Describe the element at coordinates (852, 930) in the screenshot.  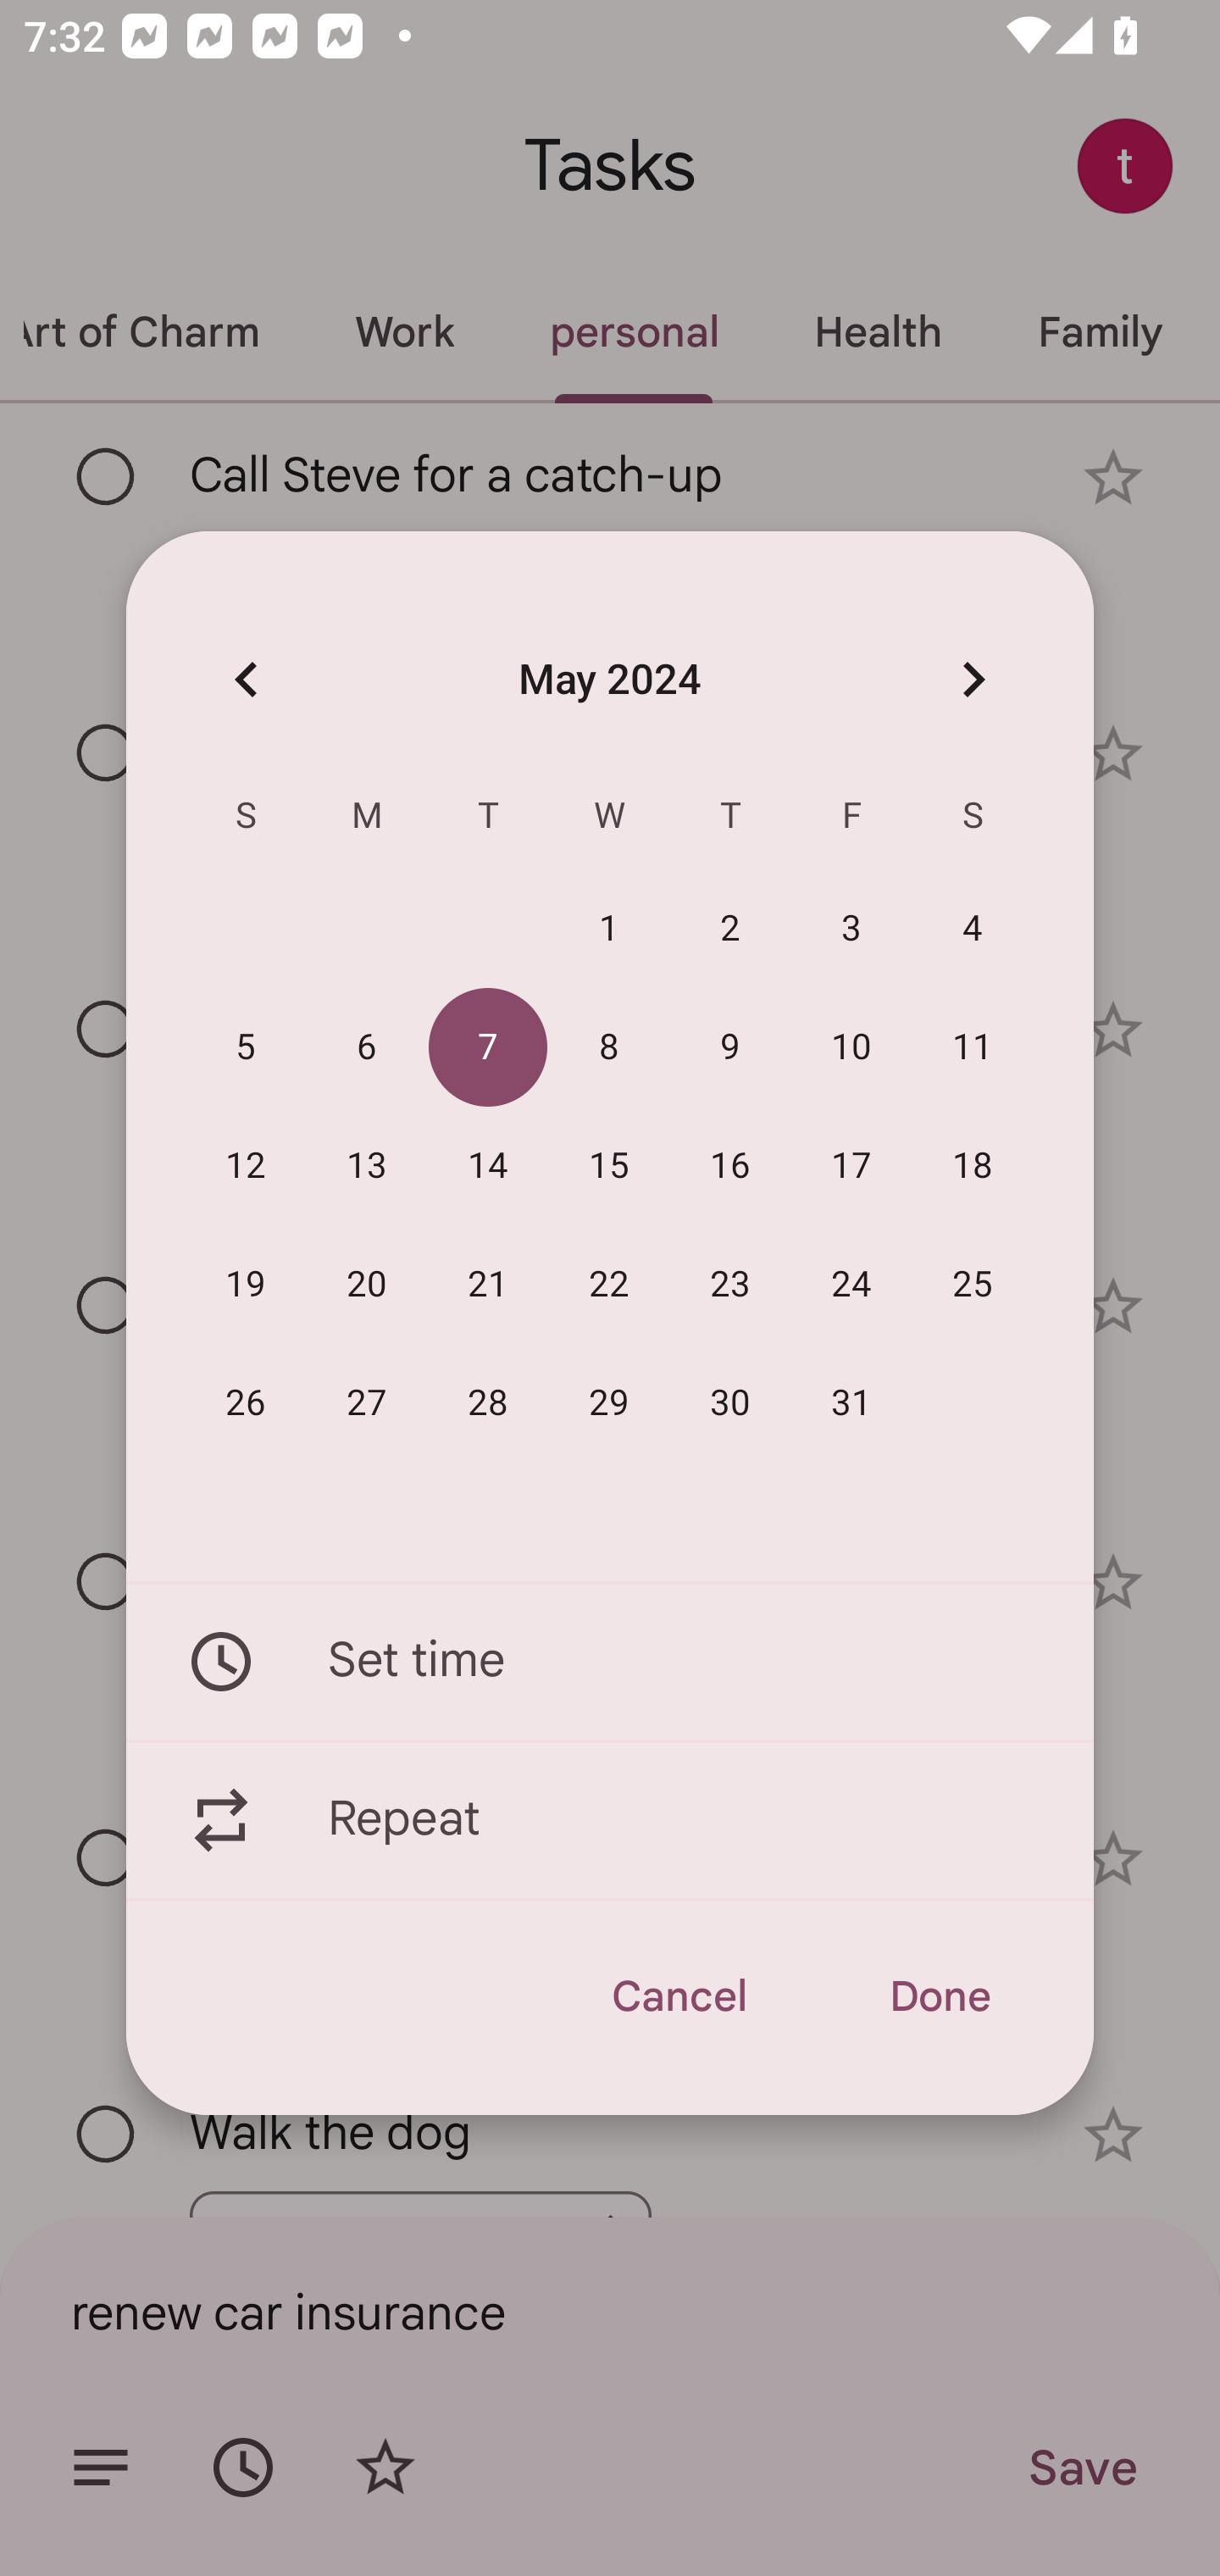
I see `3 03 May 2024` at that location.